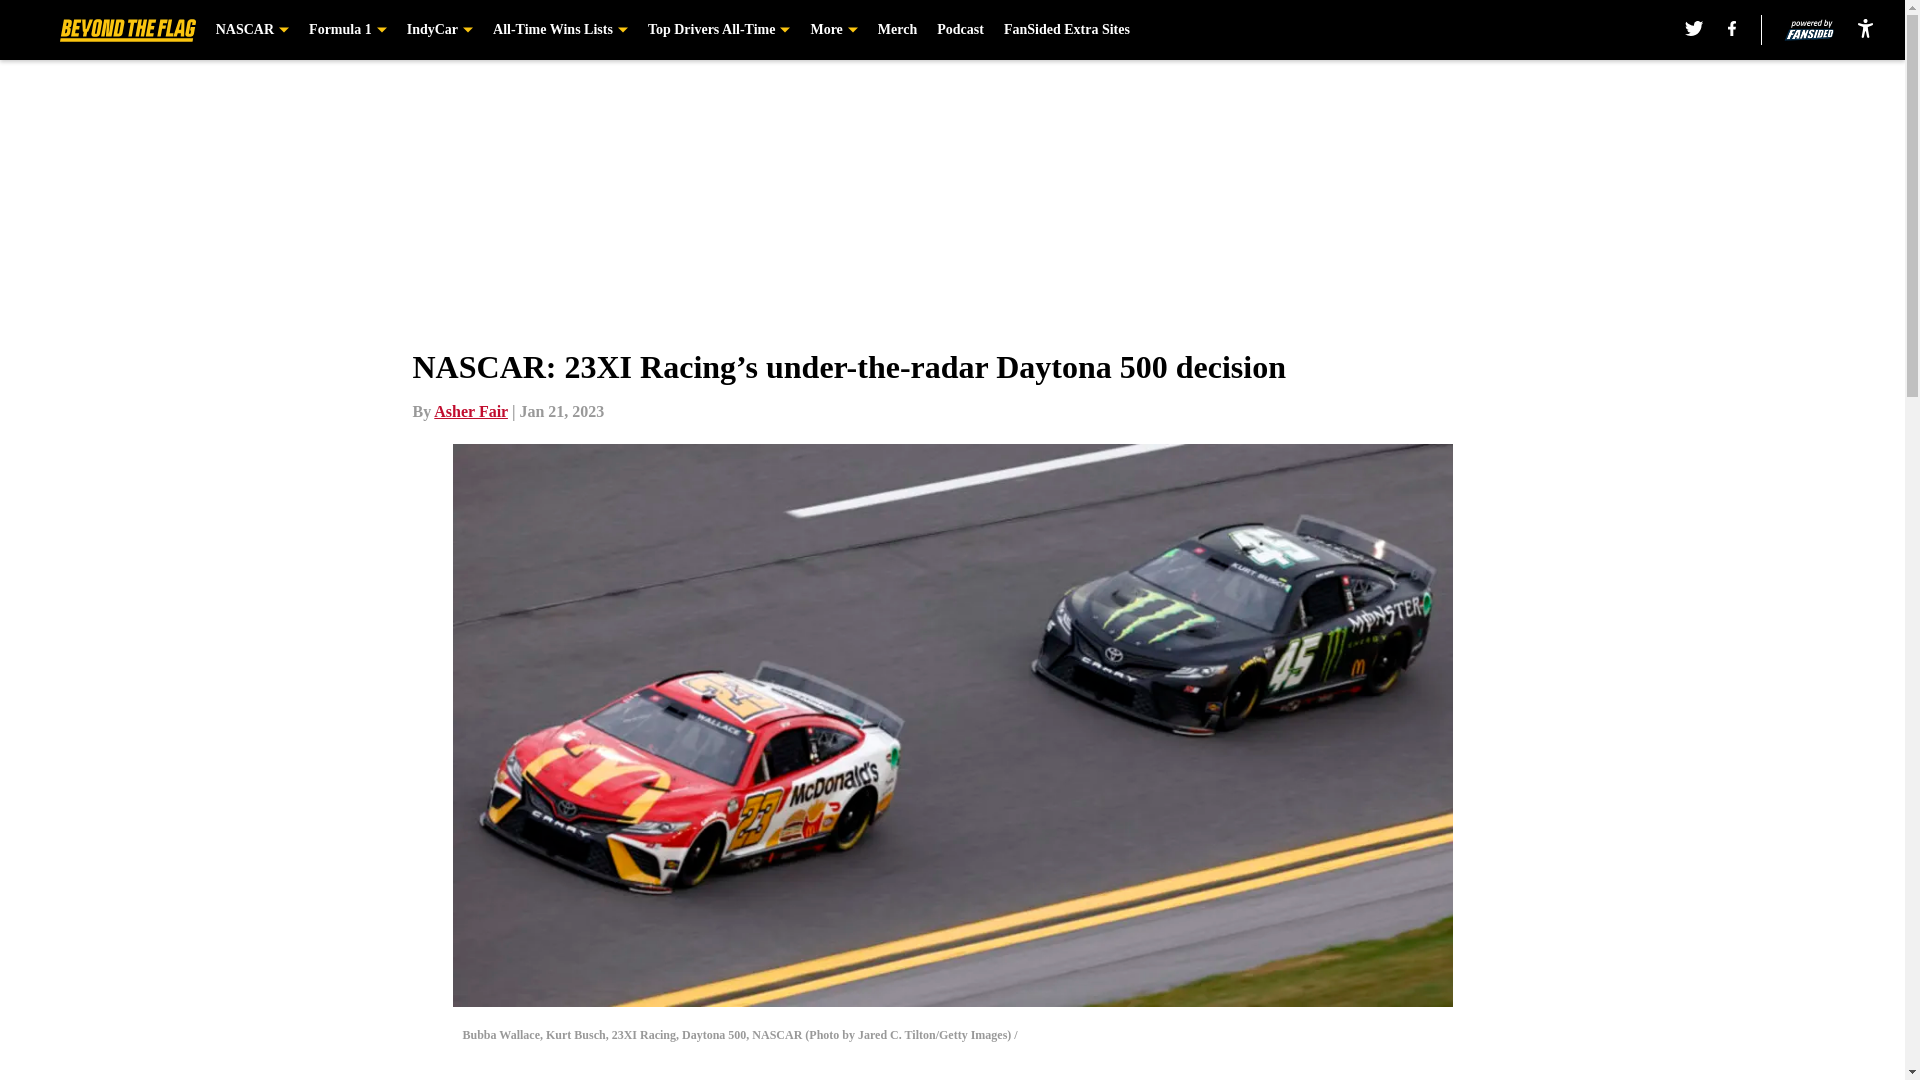 The height and width of the screenshot is (1080, 1920). I want to click on Merch, so click(897, 30).